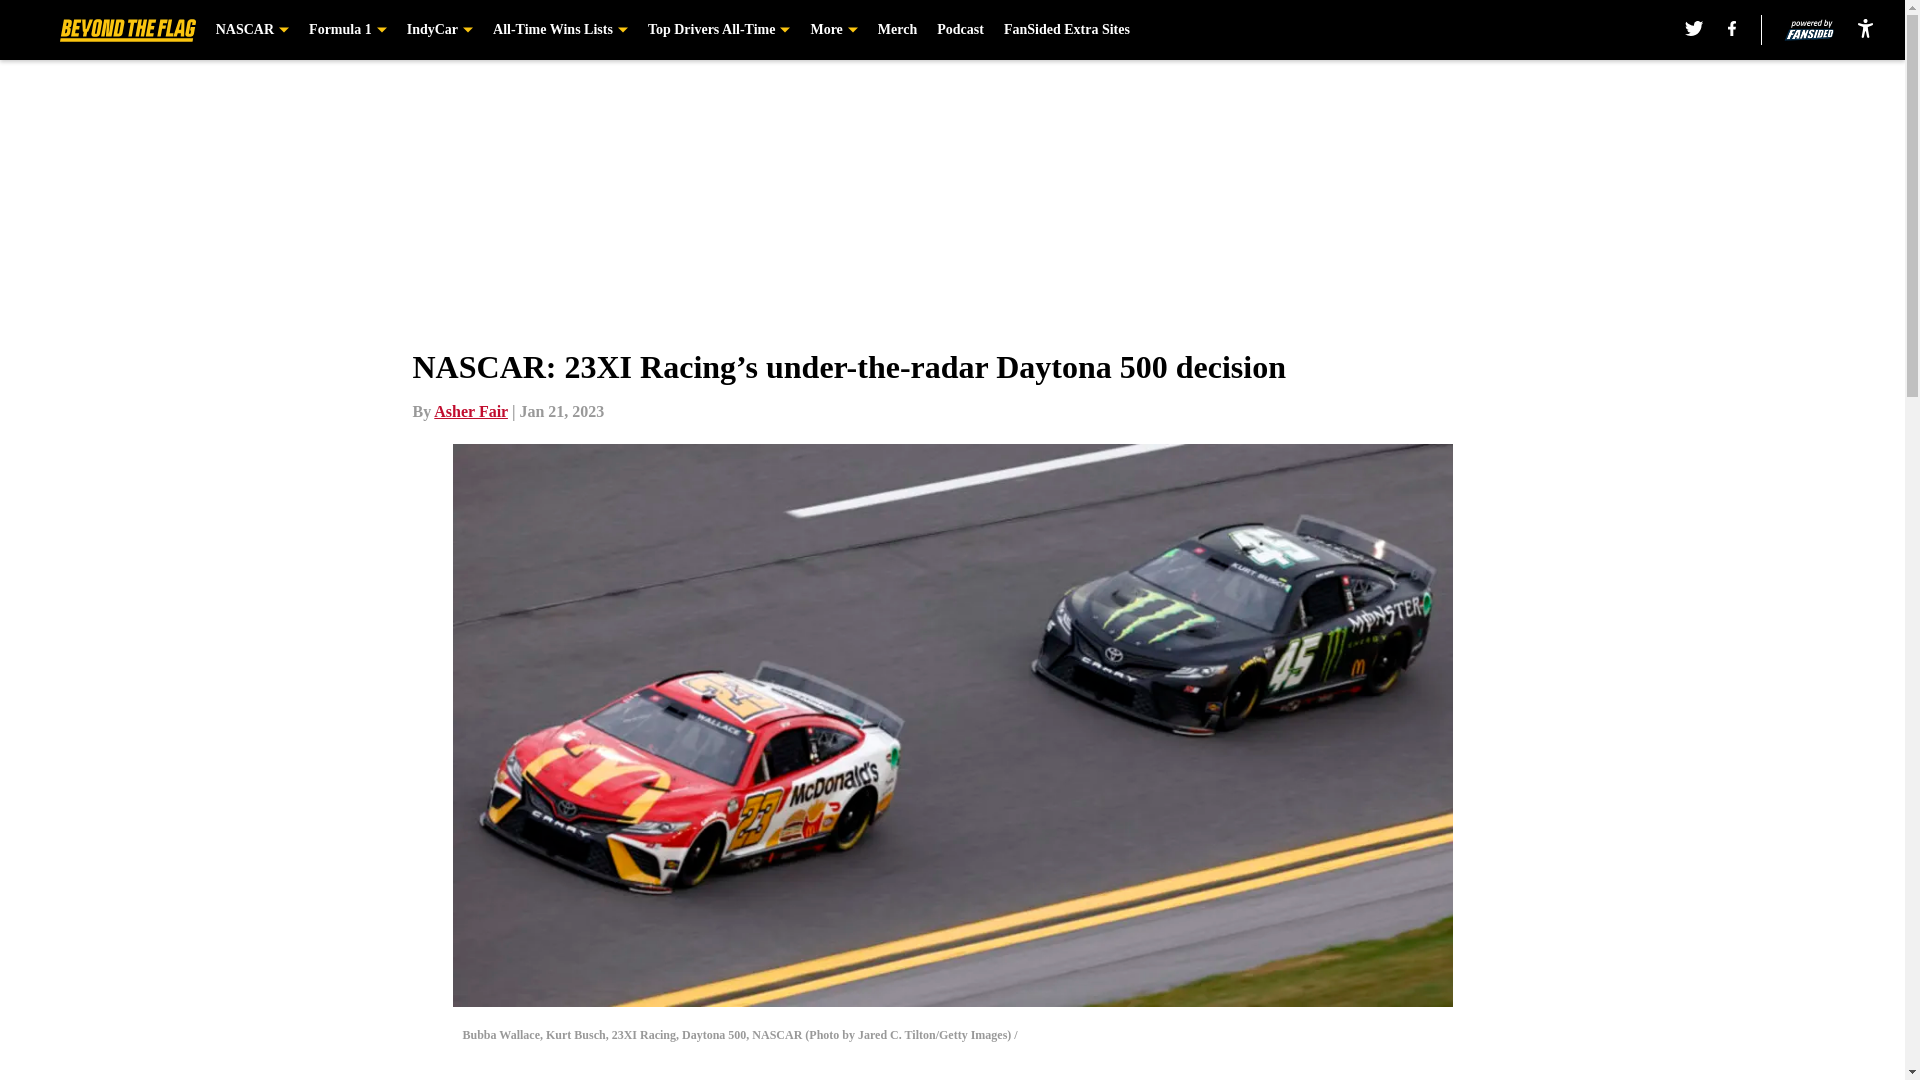 The height and width of the screenshot is (1080, 1920). I want to click on Merch, so click(897, 30).